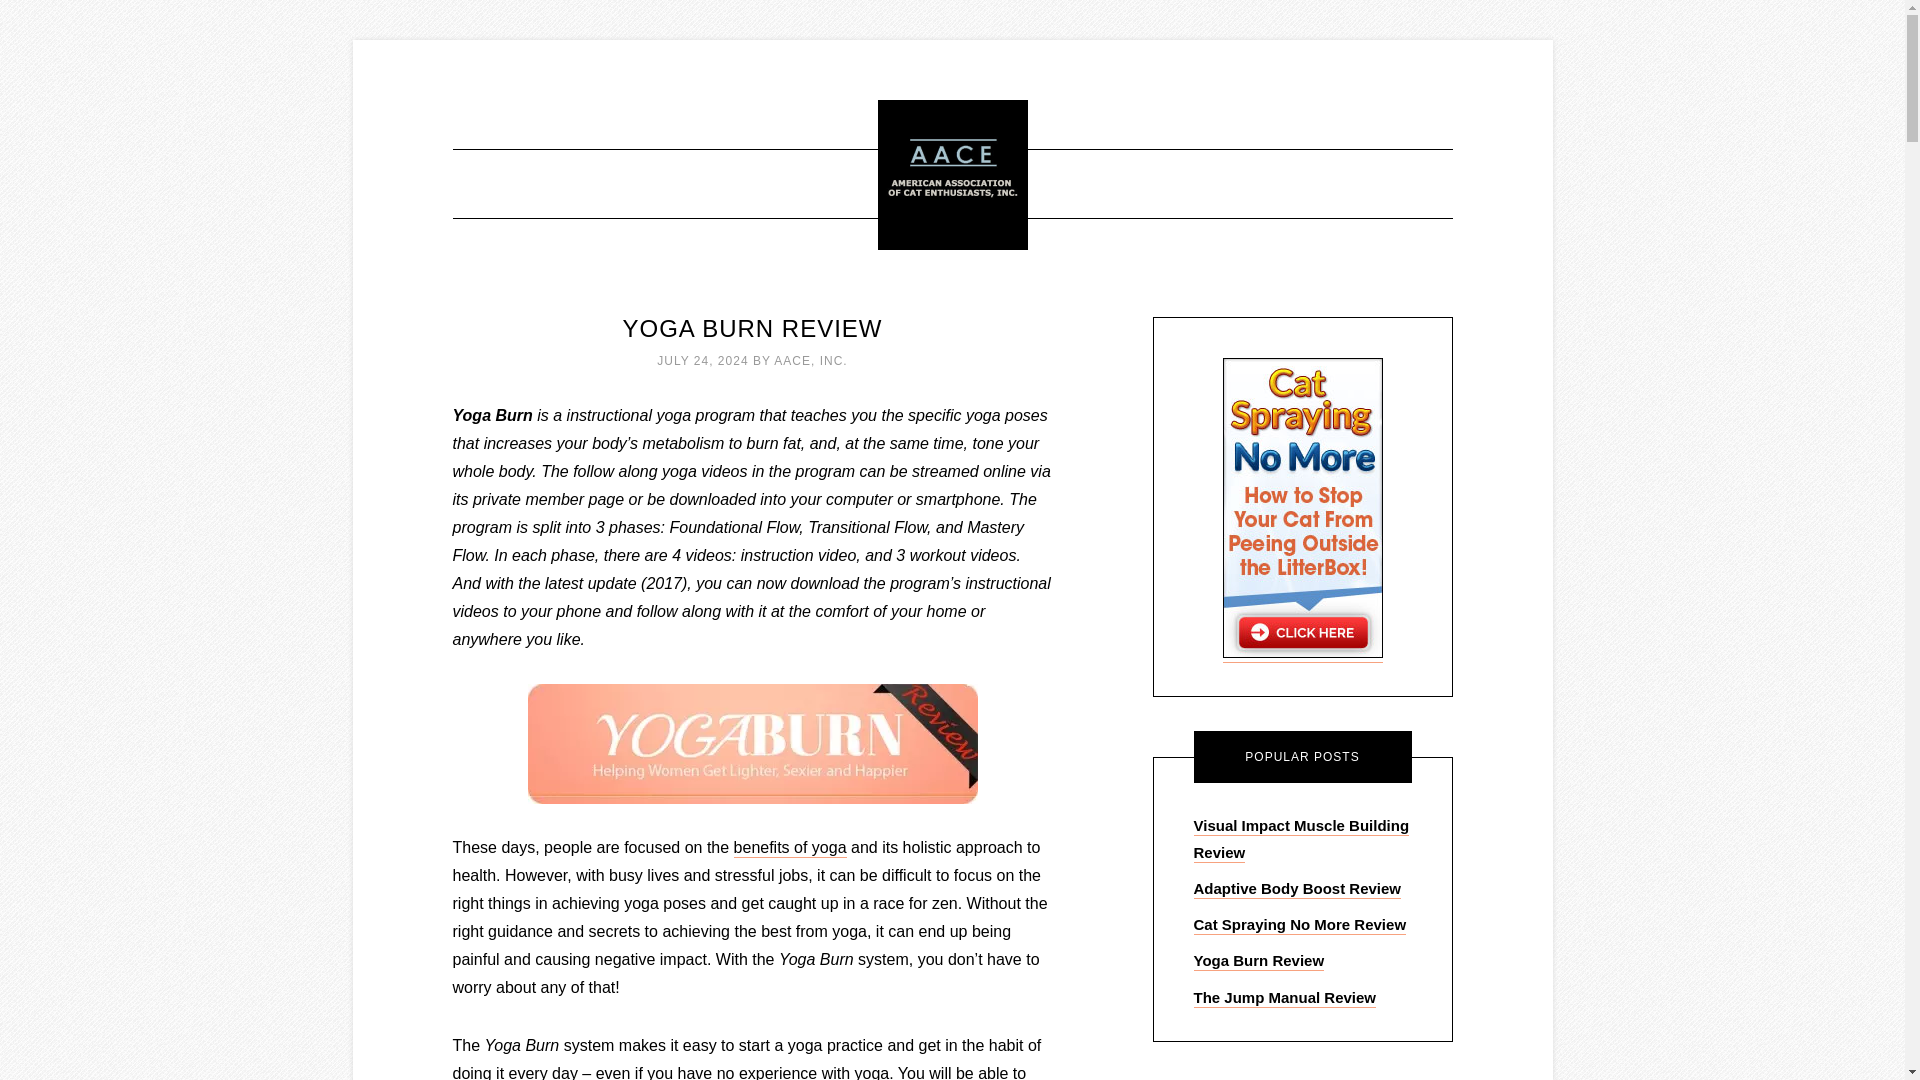 The image size is (1920, 1080). I want to click on The Jump Manual Review, so click(1285, 997).